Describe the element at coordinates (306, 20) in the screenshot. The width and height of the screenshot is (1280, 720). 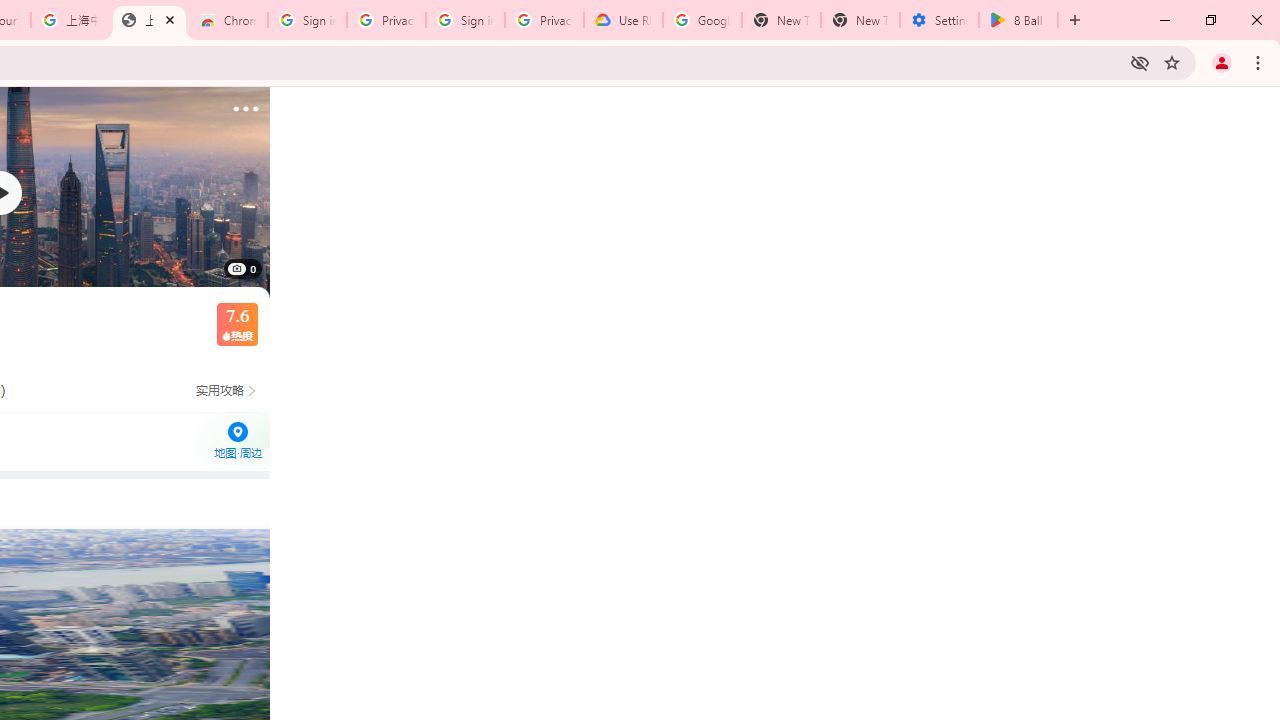
I see `Sign in - Google Accounts` at that location.